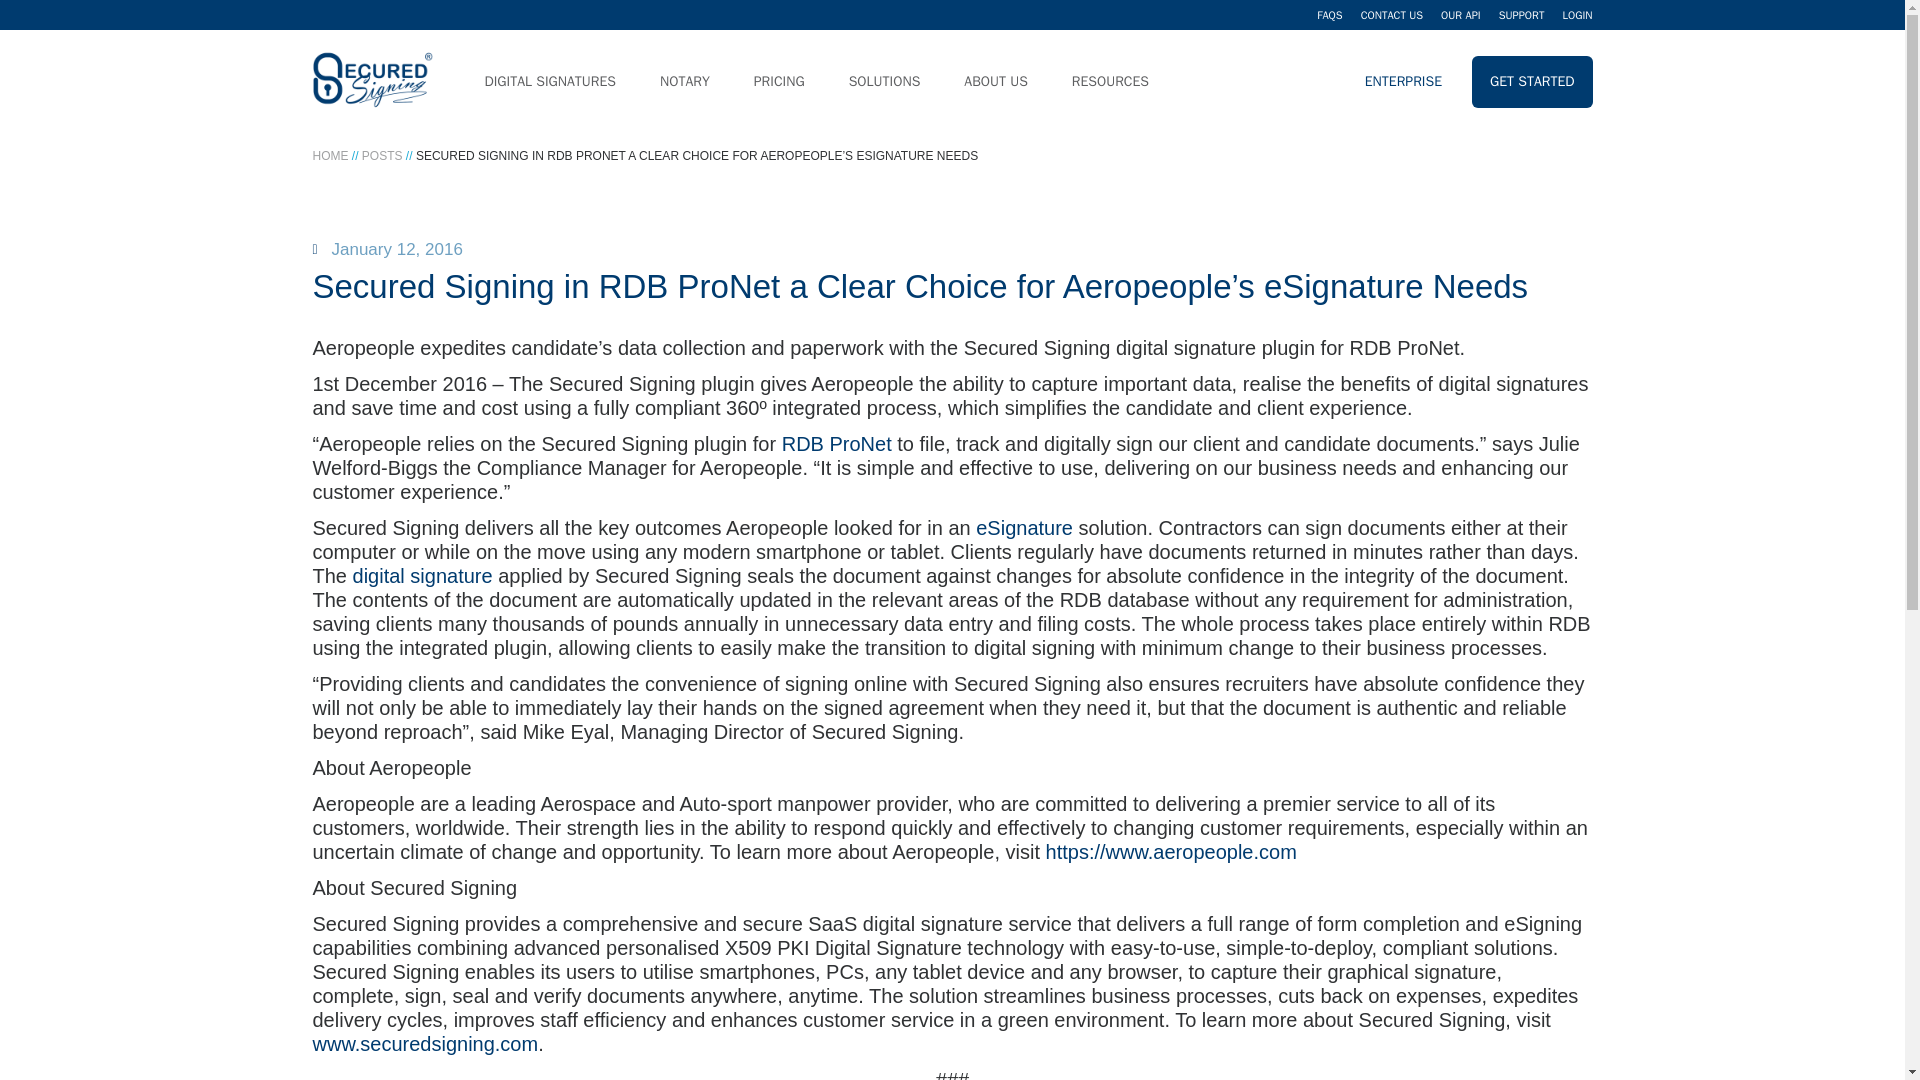 The height and width of the screenshot is (1080, 1920). Describe the element at coordinates (1403, 82) in the screenshot. I see `ENTERPRISE` at that location.